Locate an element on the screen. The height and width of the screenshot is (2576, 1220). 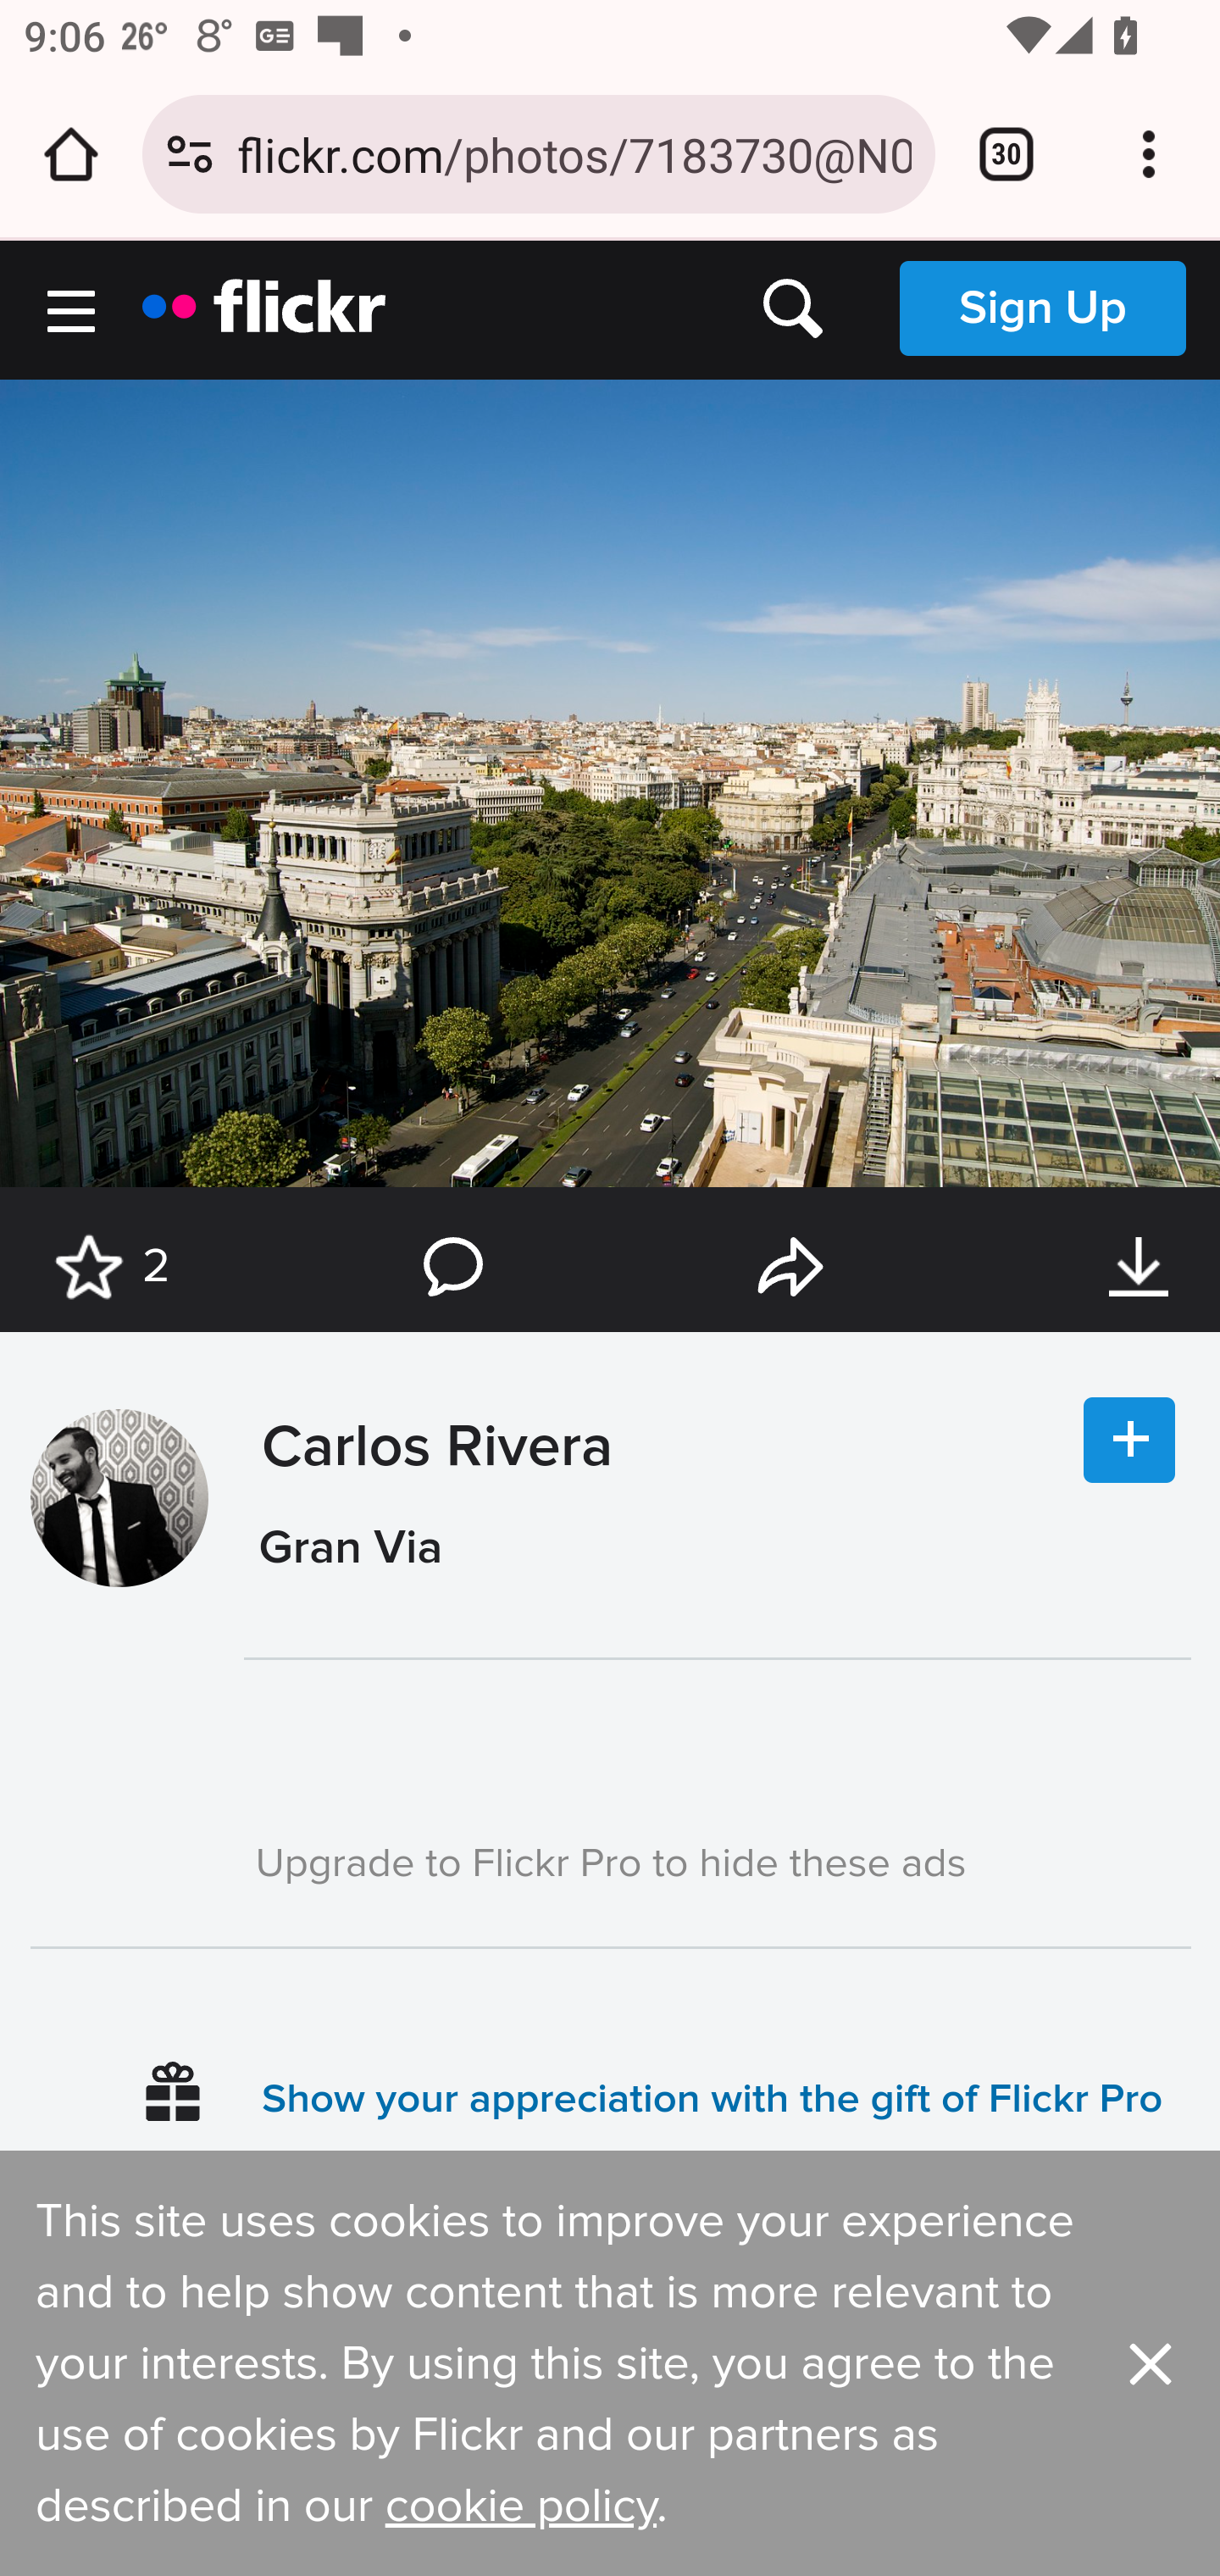
flickr.com/photos/7183730@N06/3735274283 is located at coordinates (574, 153).